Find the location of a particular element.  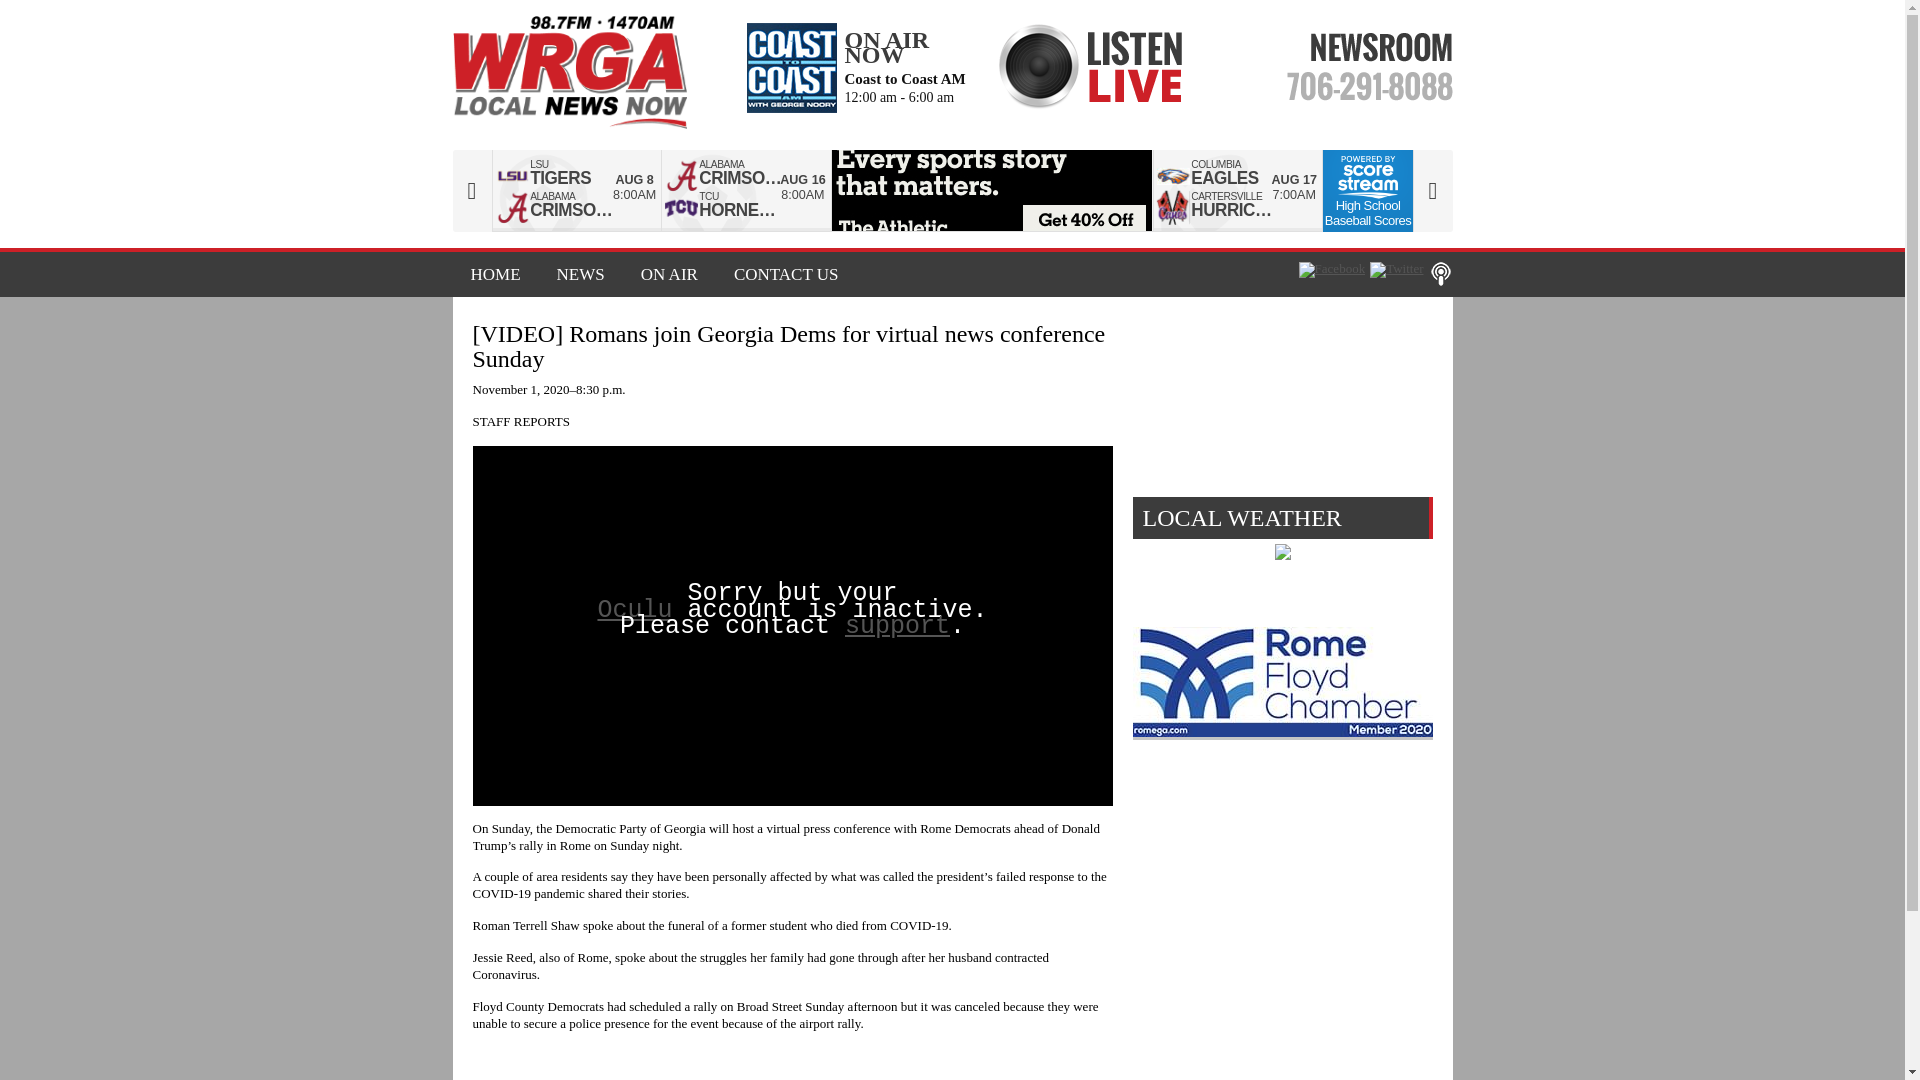

support is located at coordinates (897, 626).